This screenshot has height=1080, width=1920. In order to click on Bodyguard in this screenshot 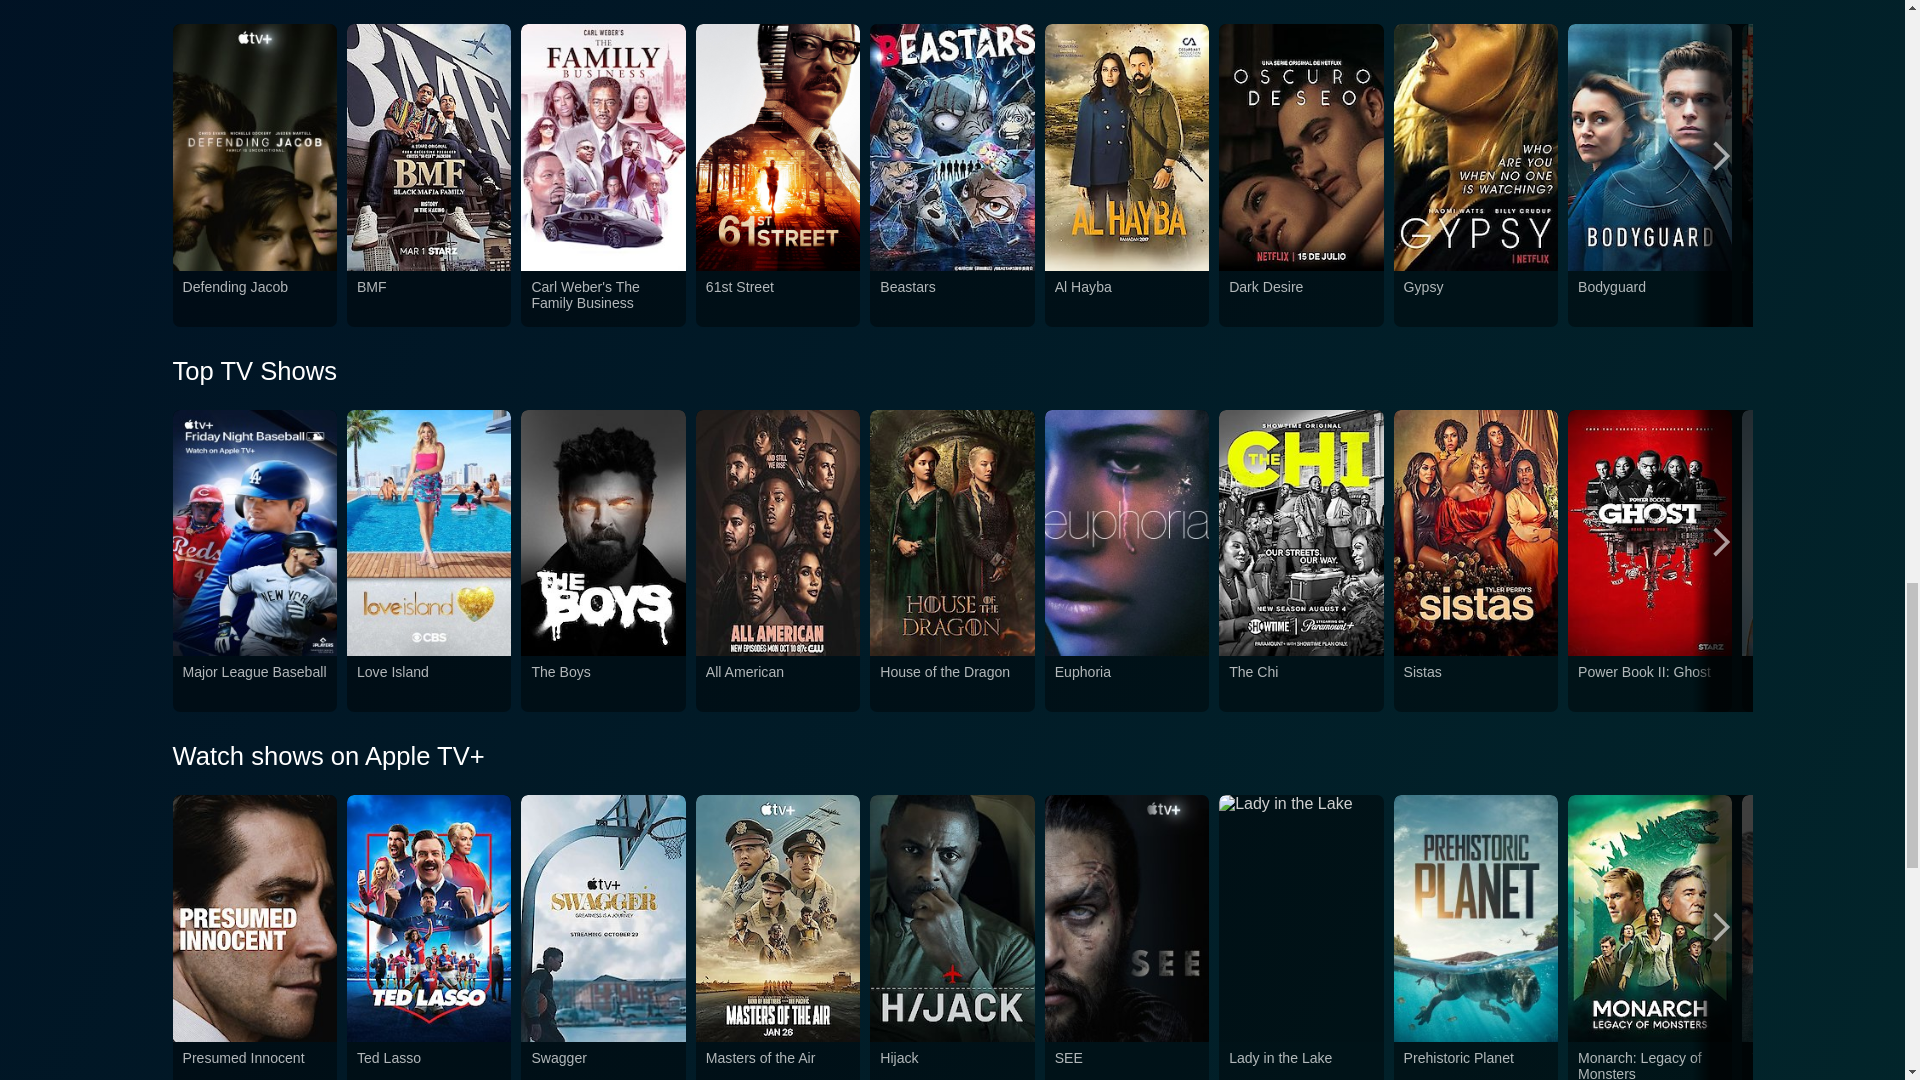, I will do `click(1650, 298)`.